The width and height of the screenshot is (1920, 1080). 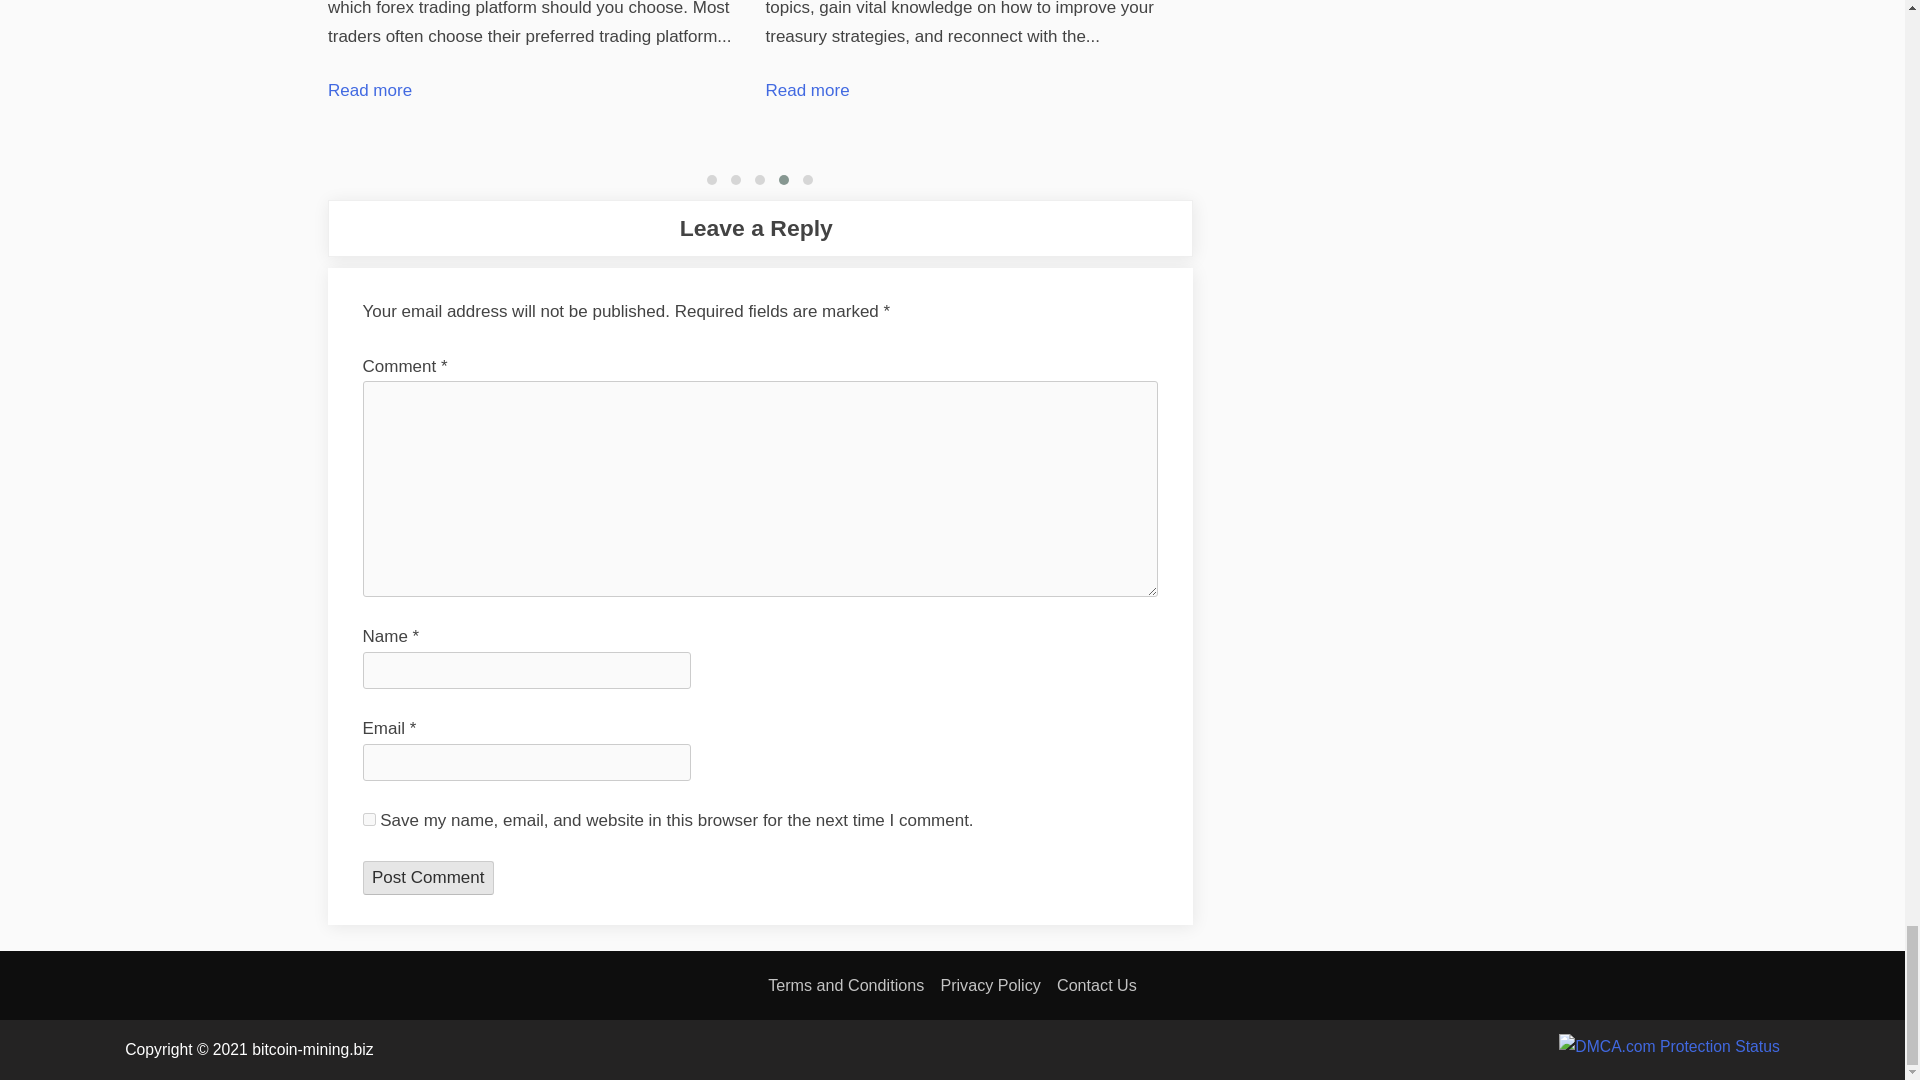 I want to click on yes, so click(x=368, y=820).